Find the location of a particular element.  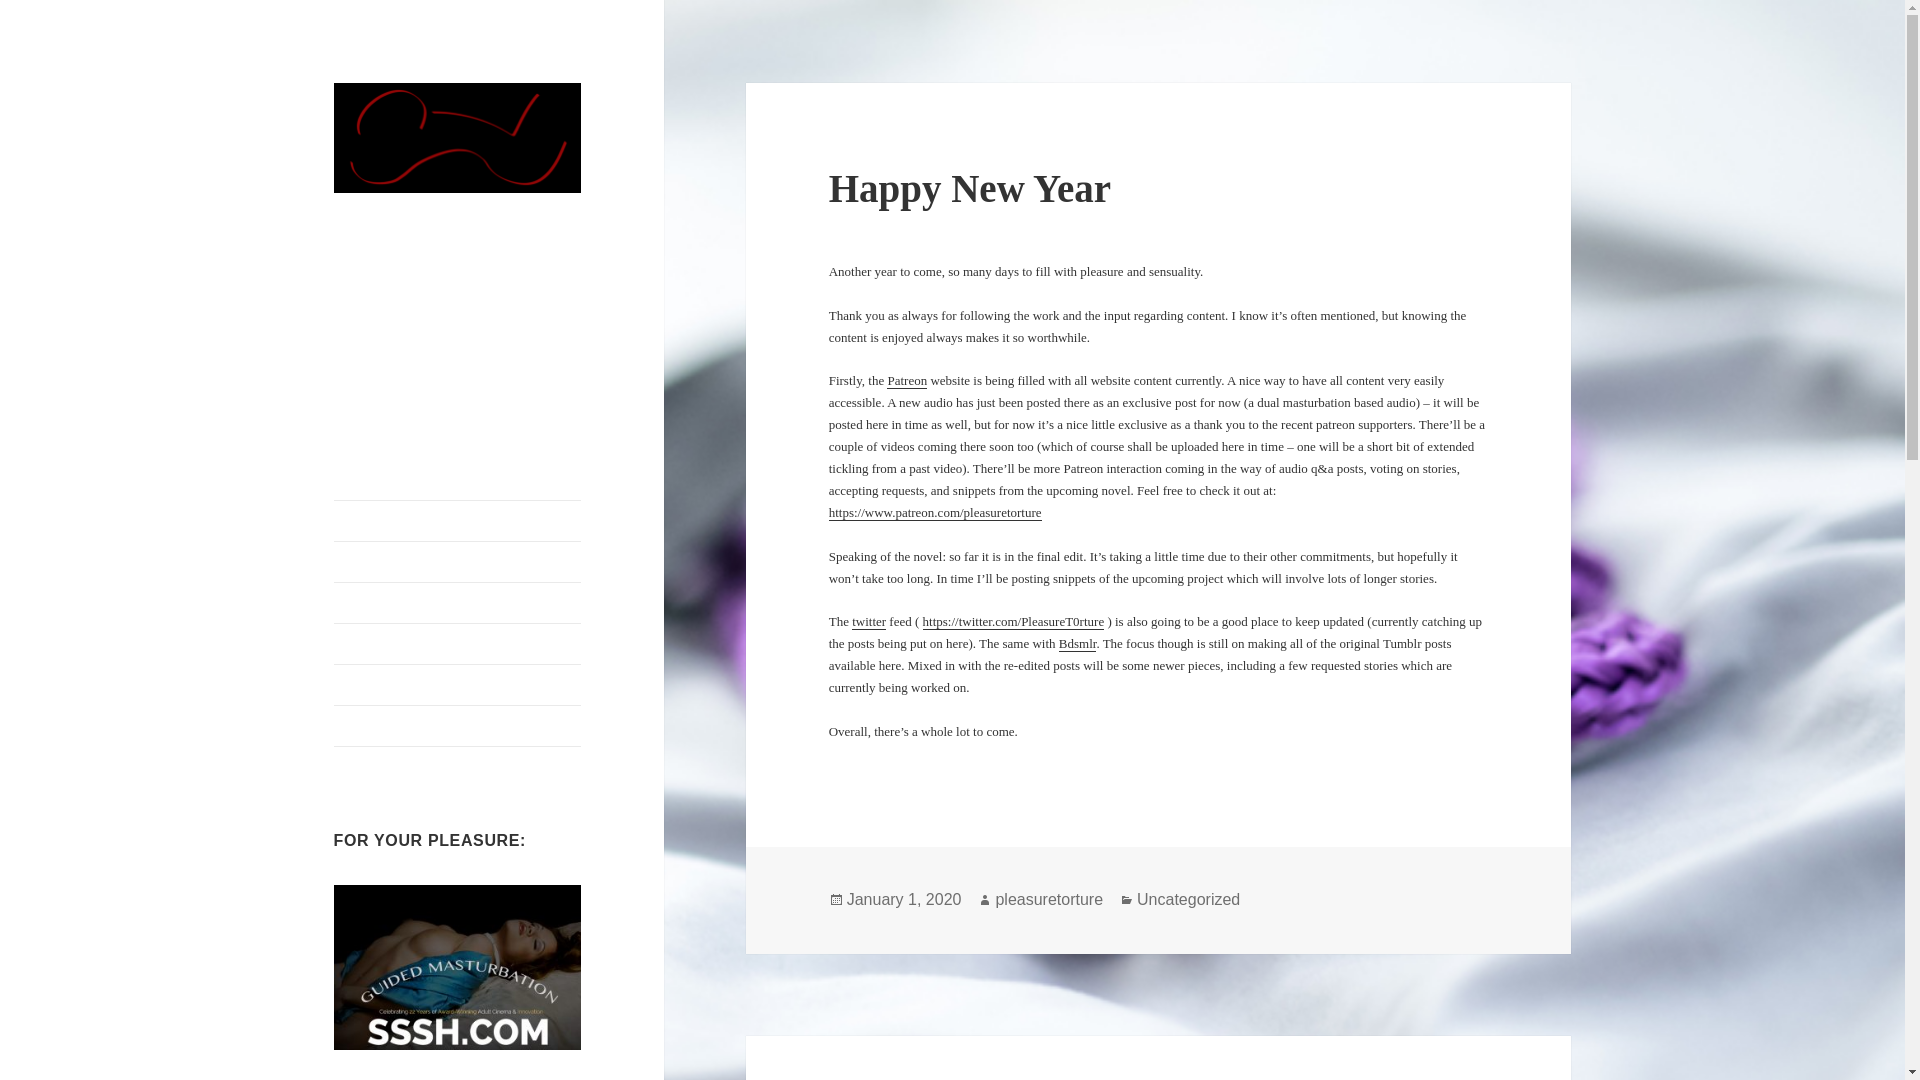

pleasuretorture is located at coordinates (1048, 900).